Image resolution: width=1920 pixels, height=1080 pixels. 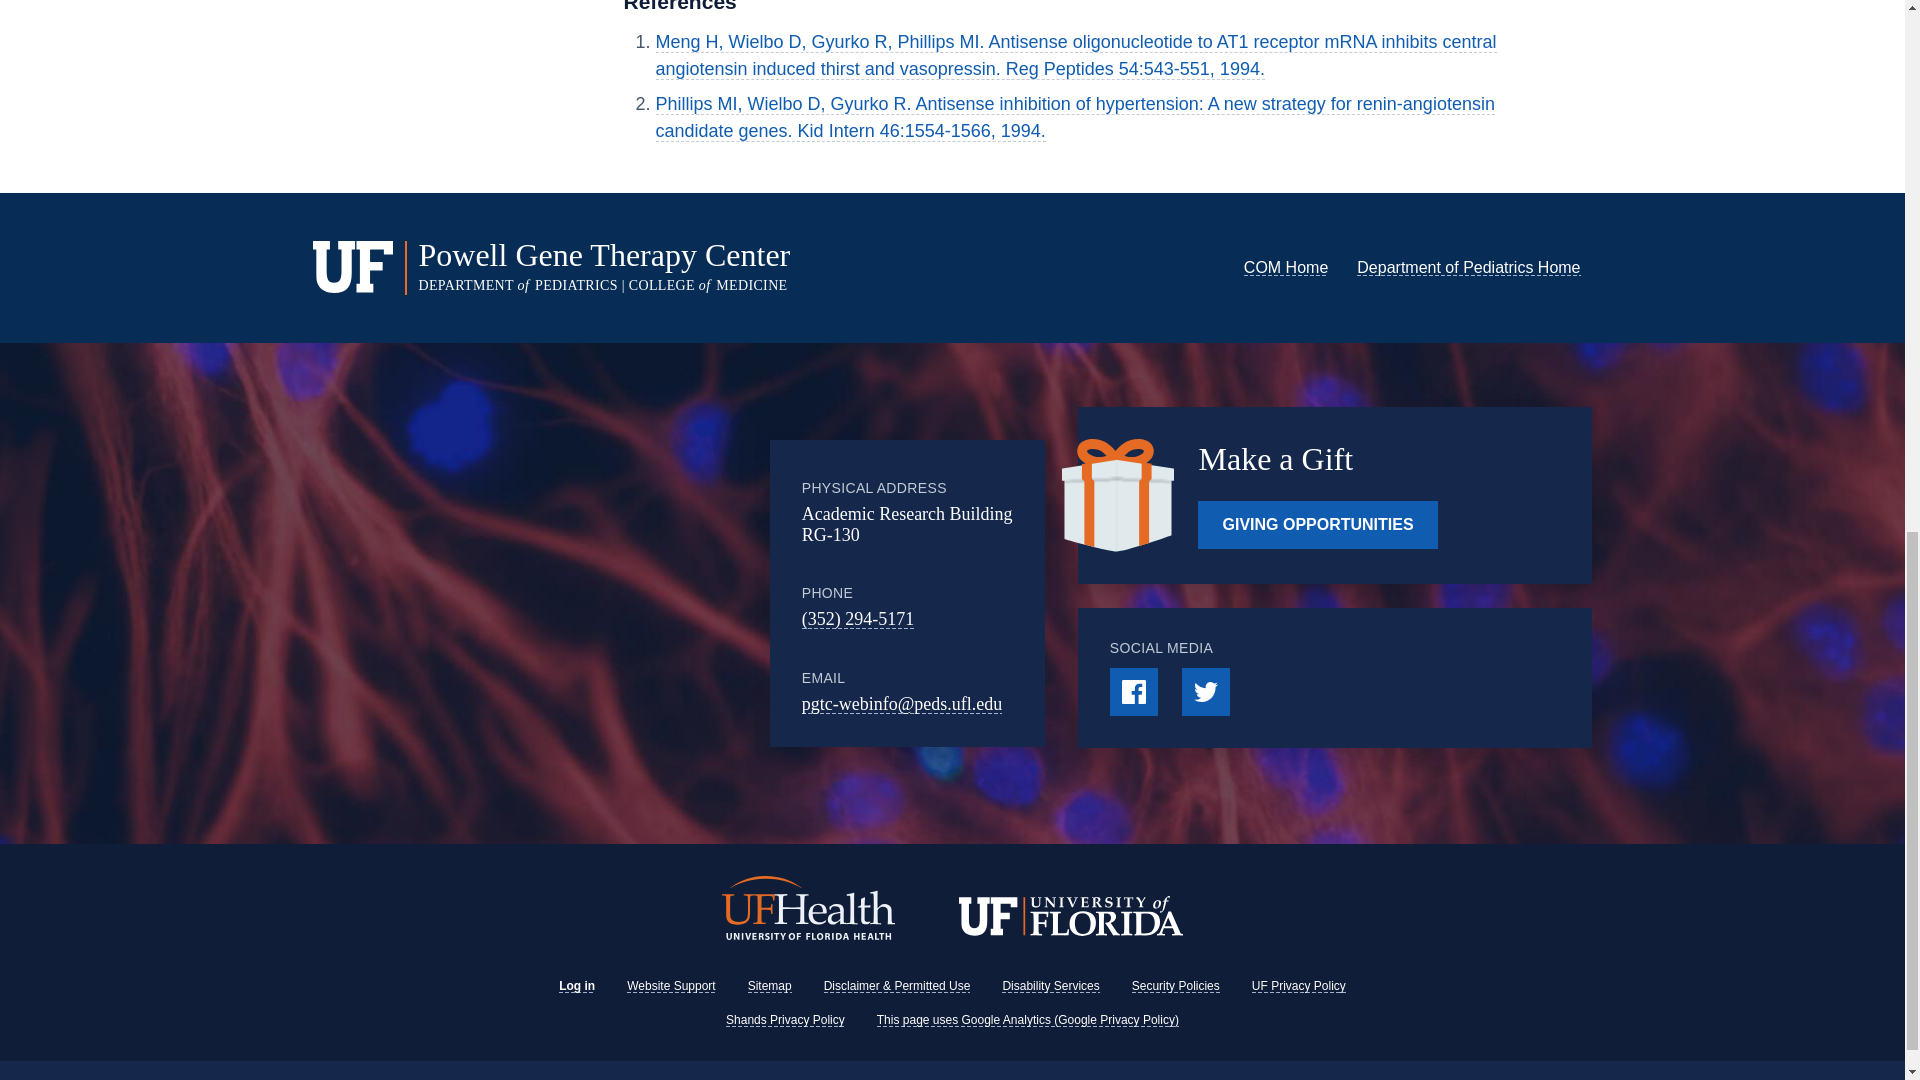 What do you see at coordinates (770, 985) in the screenshot?
I see `Sitemap` at bounding box center [770, 985].